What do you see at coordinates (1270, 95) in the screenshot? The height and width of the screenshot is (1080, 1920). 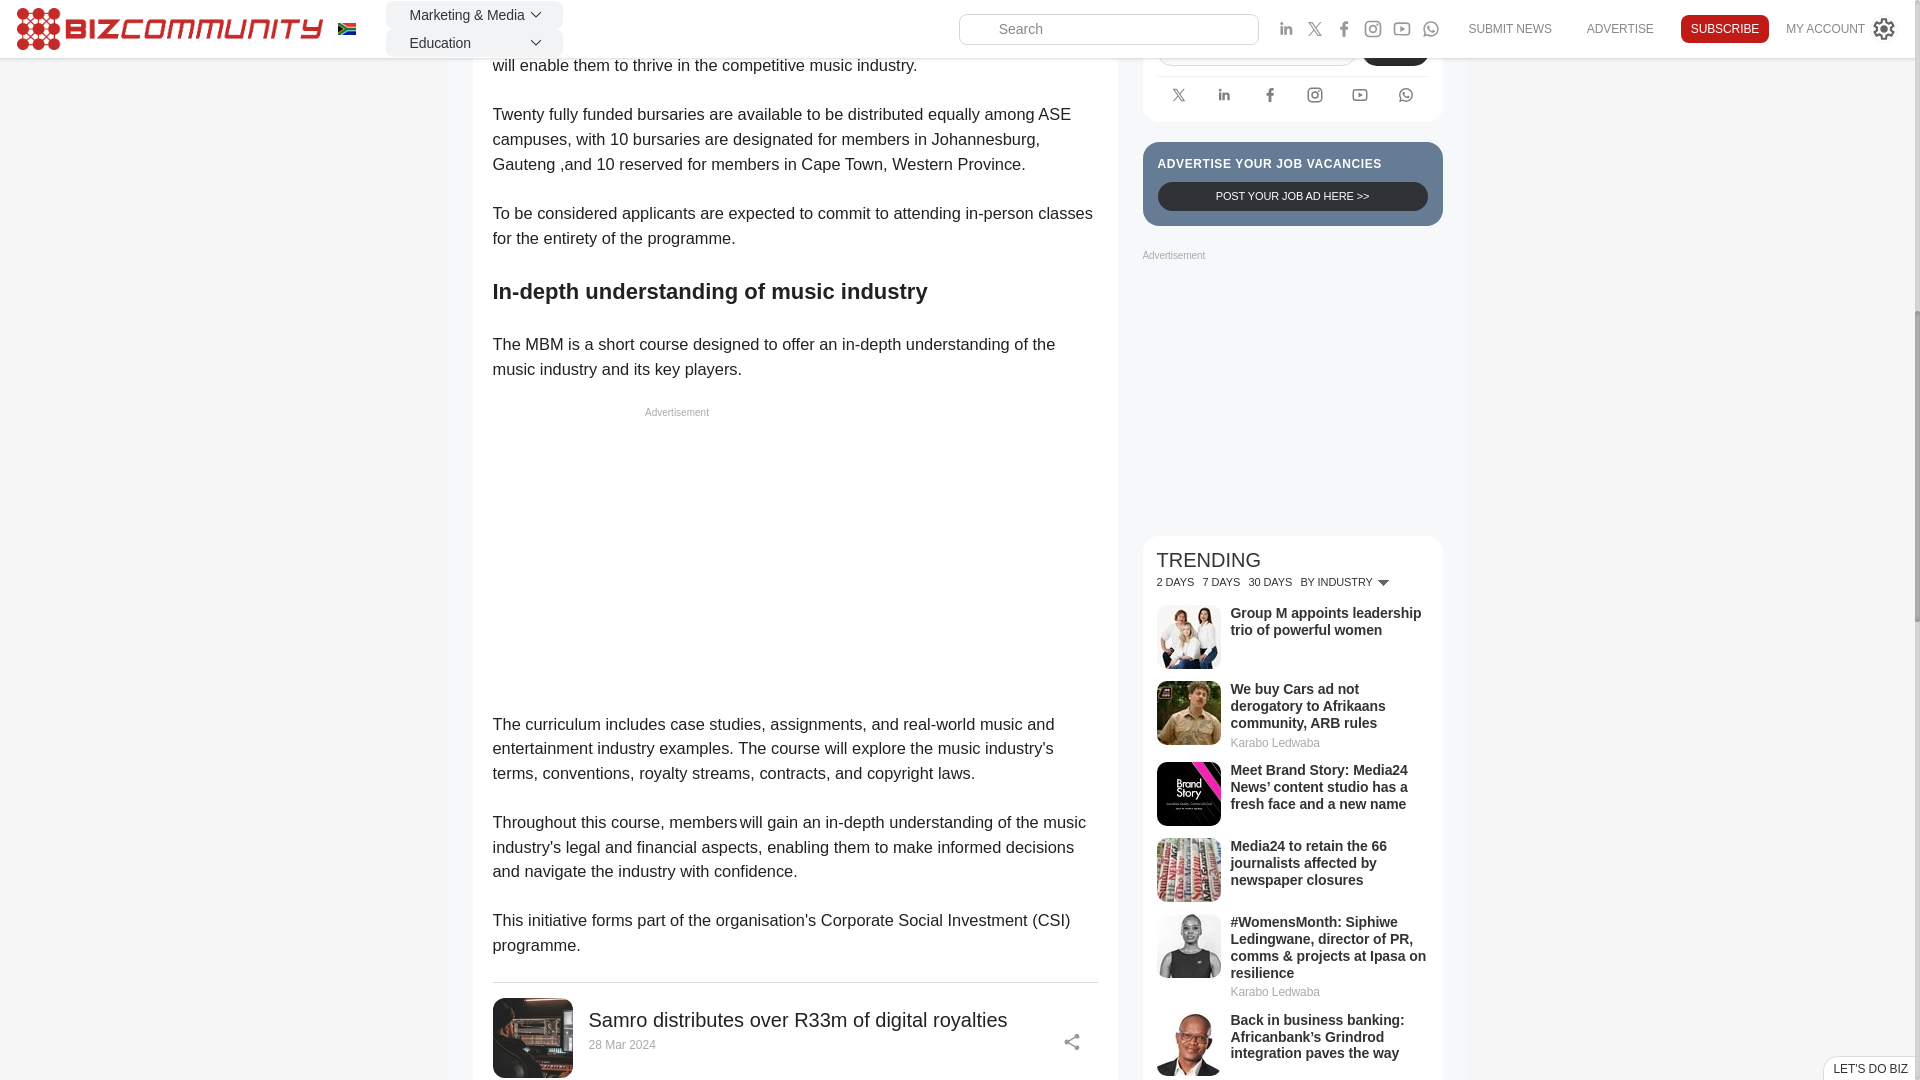 I see `Bizcommunity facebook` at bounding box center [1270, 95].